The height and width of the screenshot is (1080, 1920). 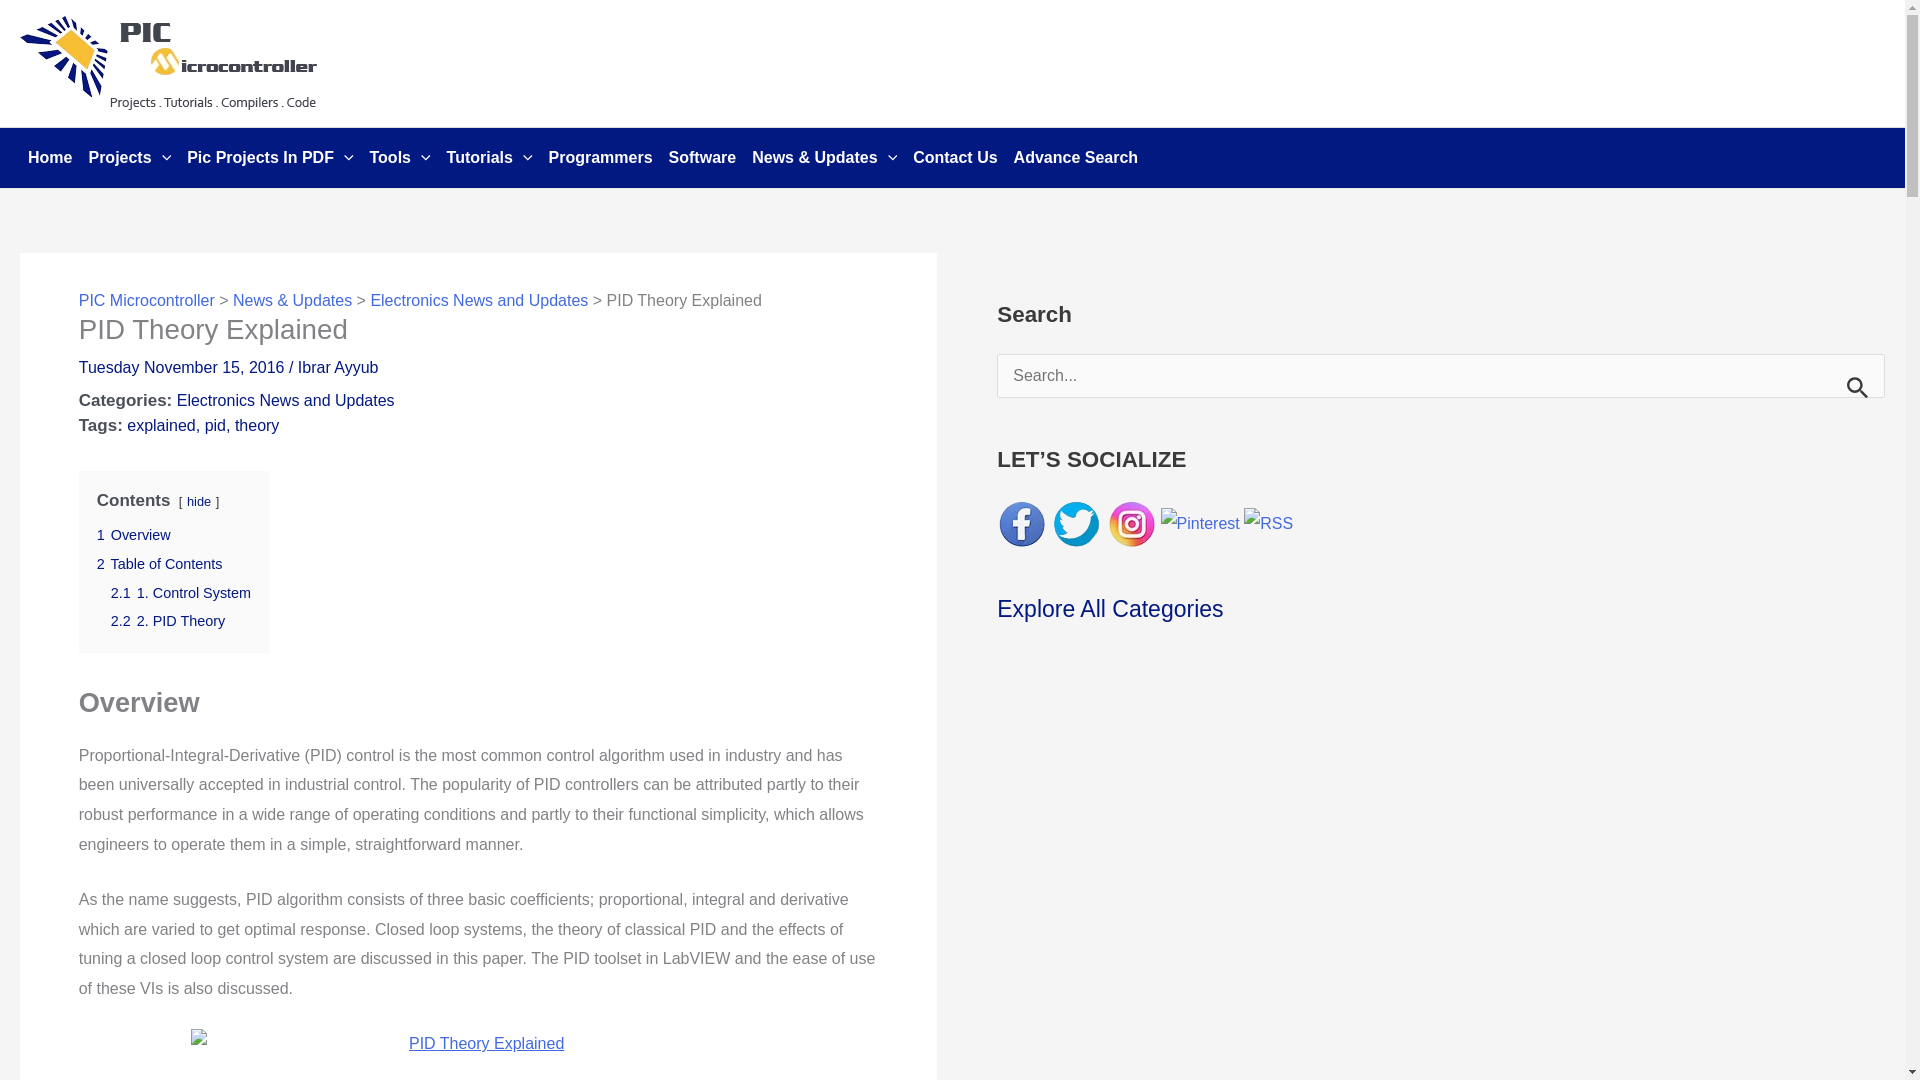 What do you see at coordinates (269, 158) in the screenshot?
I see `Pic Projects In PDF` at bounding box center [269, 158].